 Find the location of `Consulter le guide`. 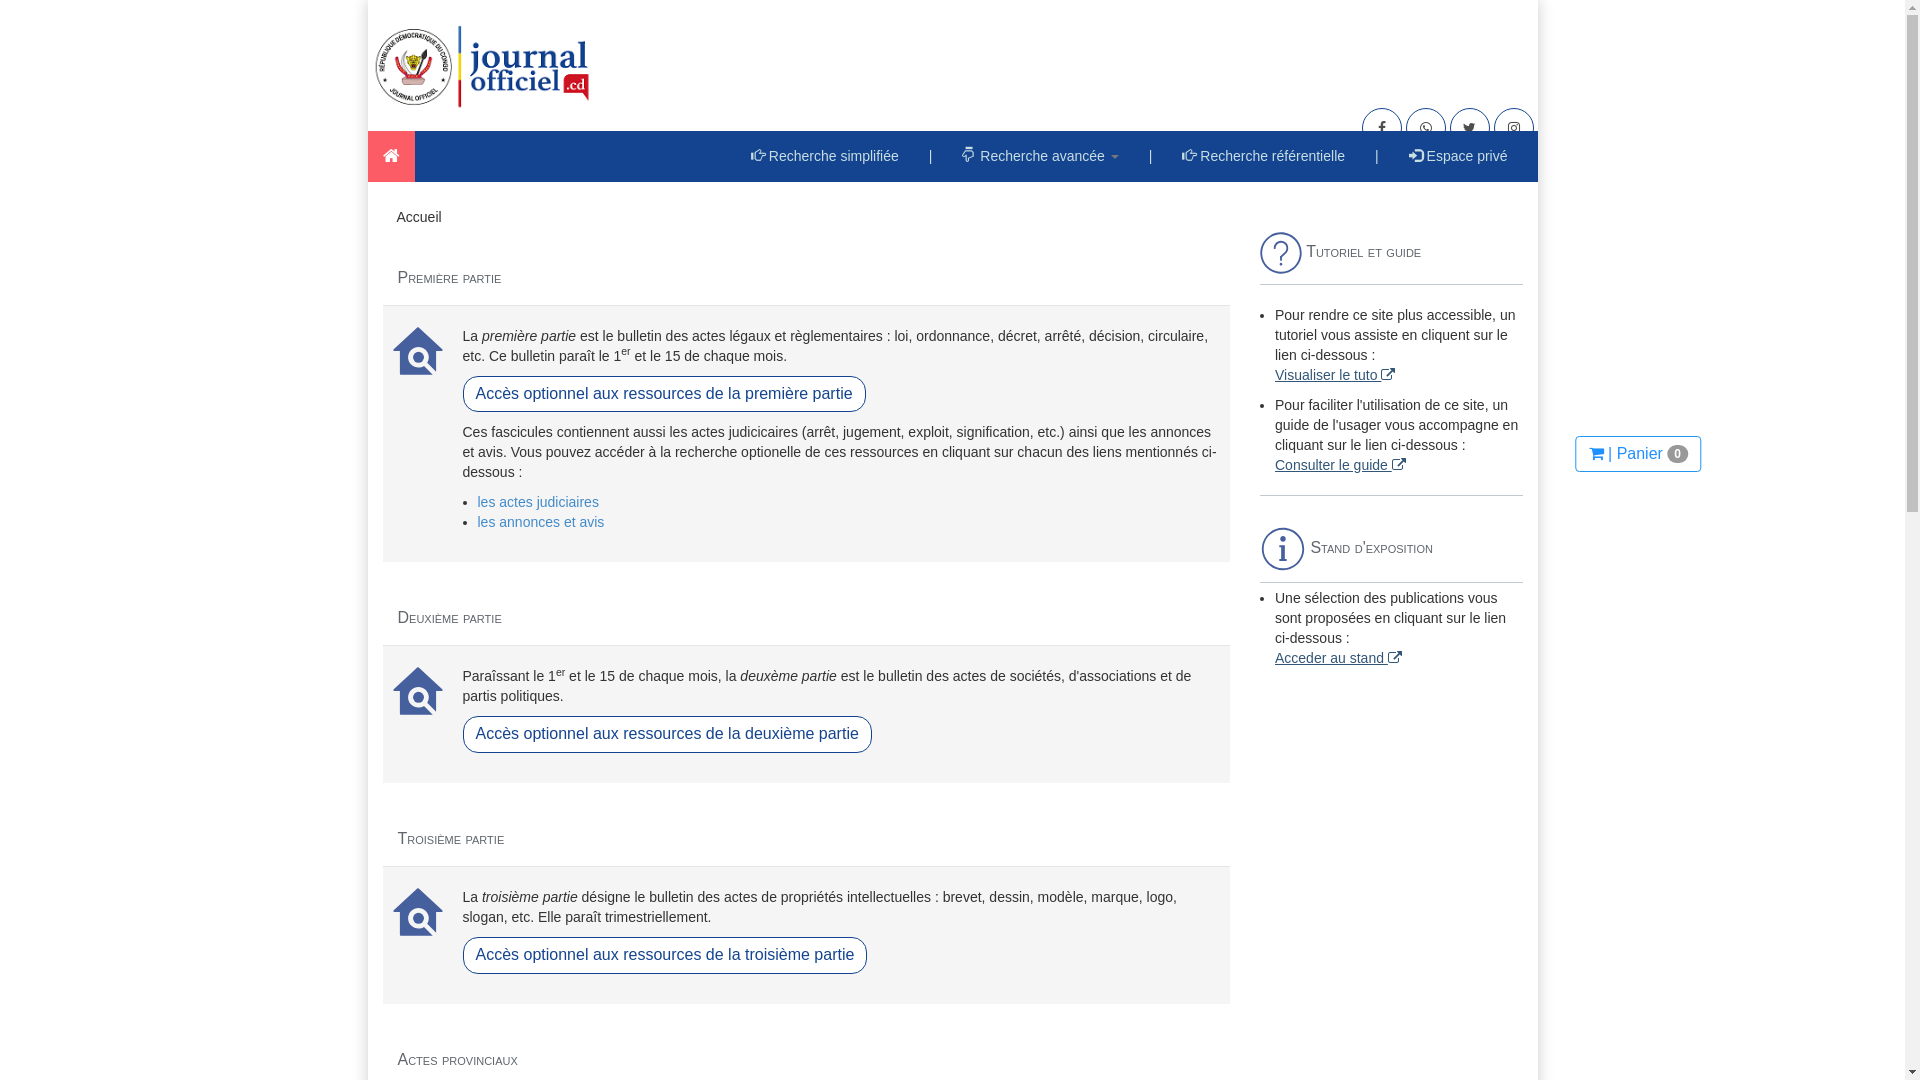

Consulter le guide is located at coordinates (1340, 465).